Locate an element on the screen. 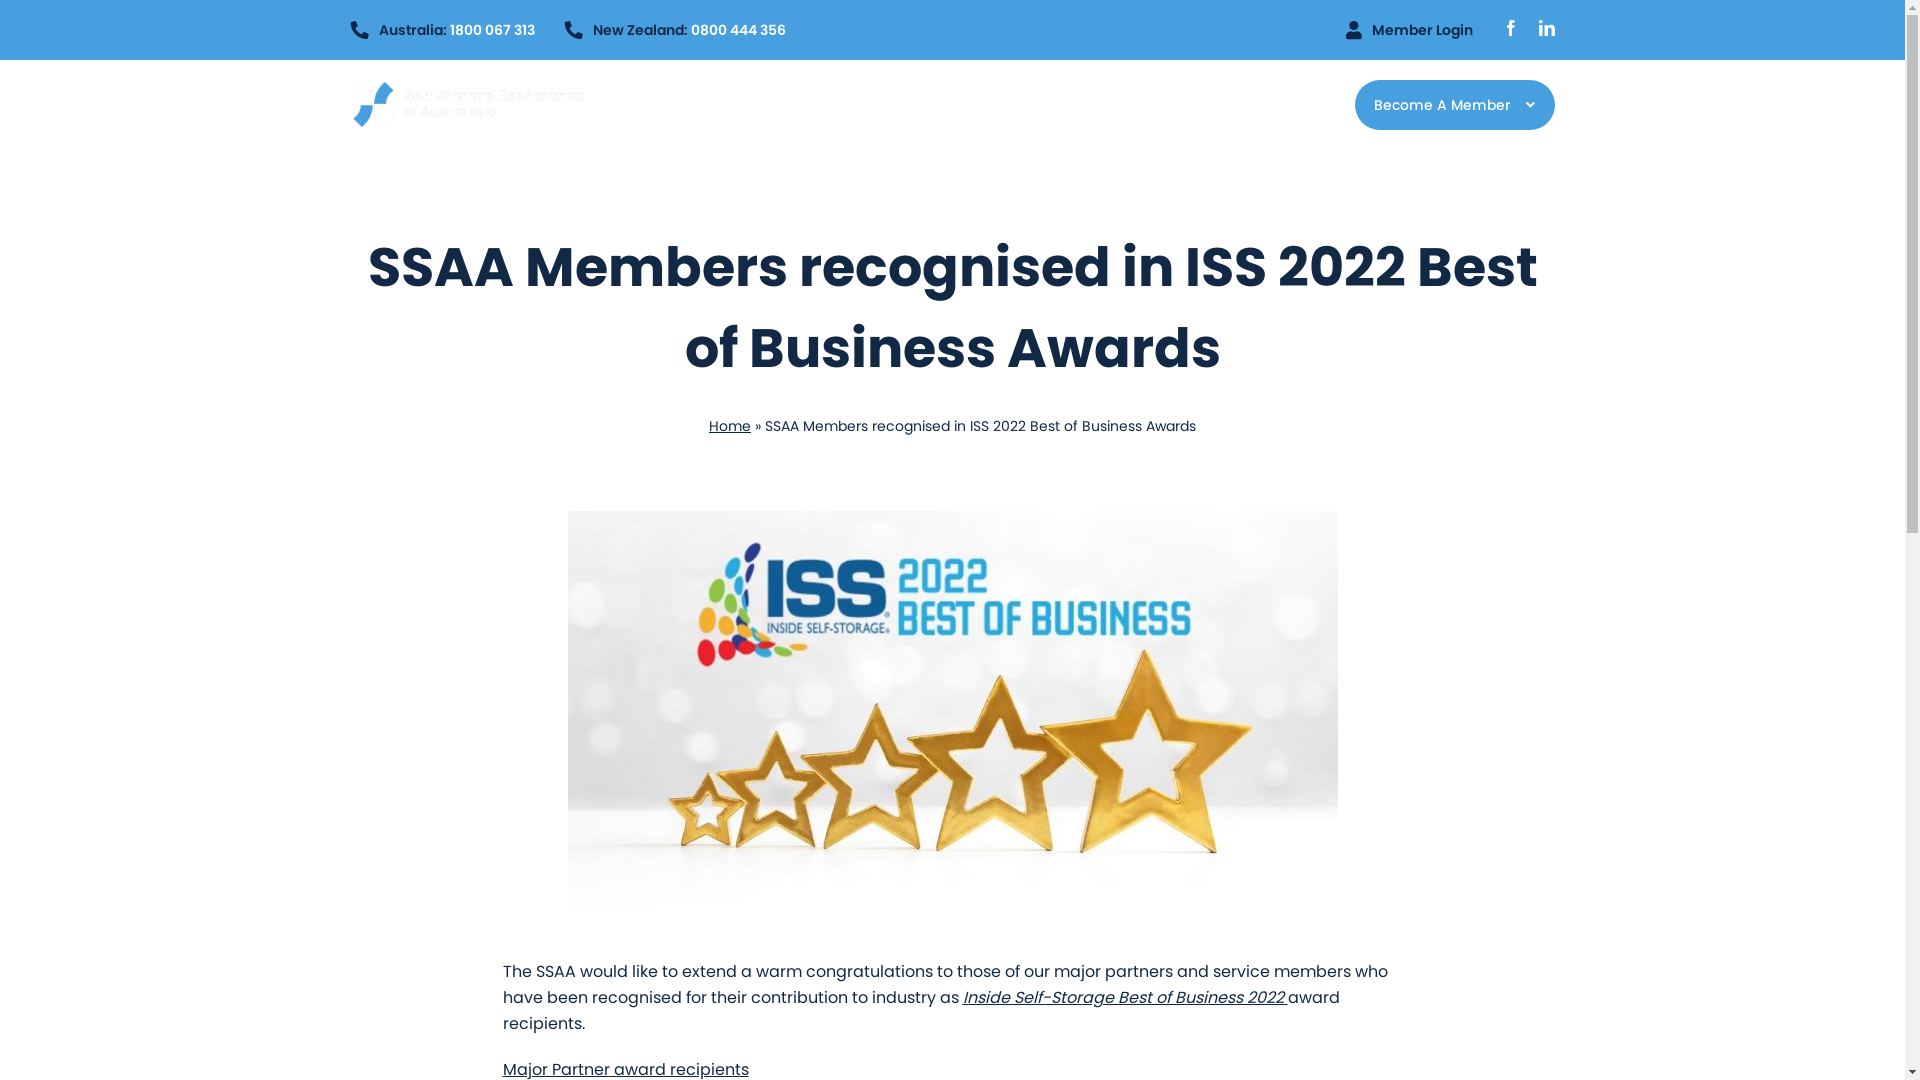 Image resolution: width=1920 pixels, height=1080 pixels. Events is located at coordinates (1096, 105).